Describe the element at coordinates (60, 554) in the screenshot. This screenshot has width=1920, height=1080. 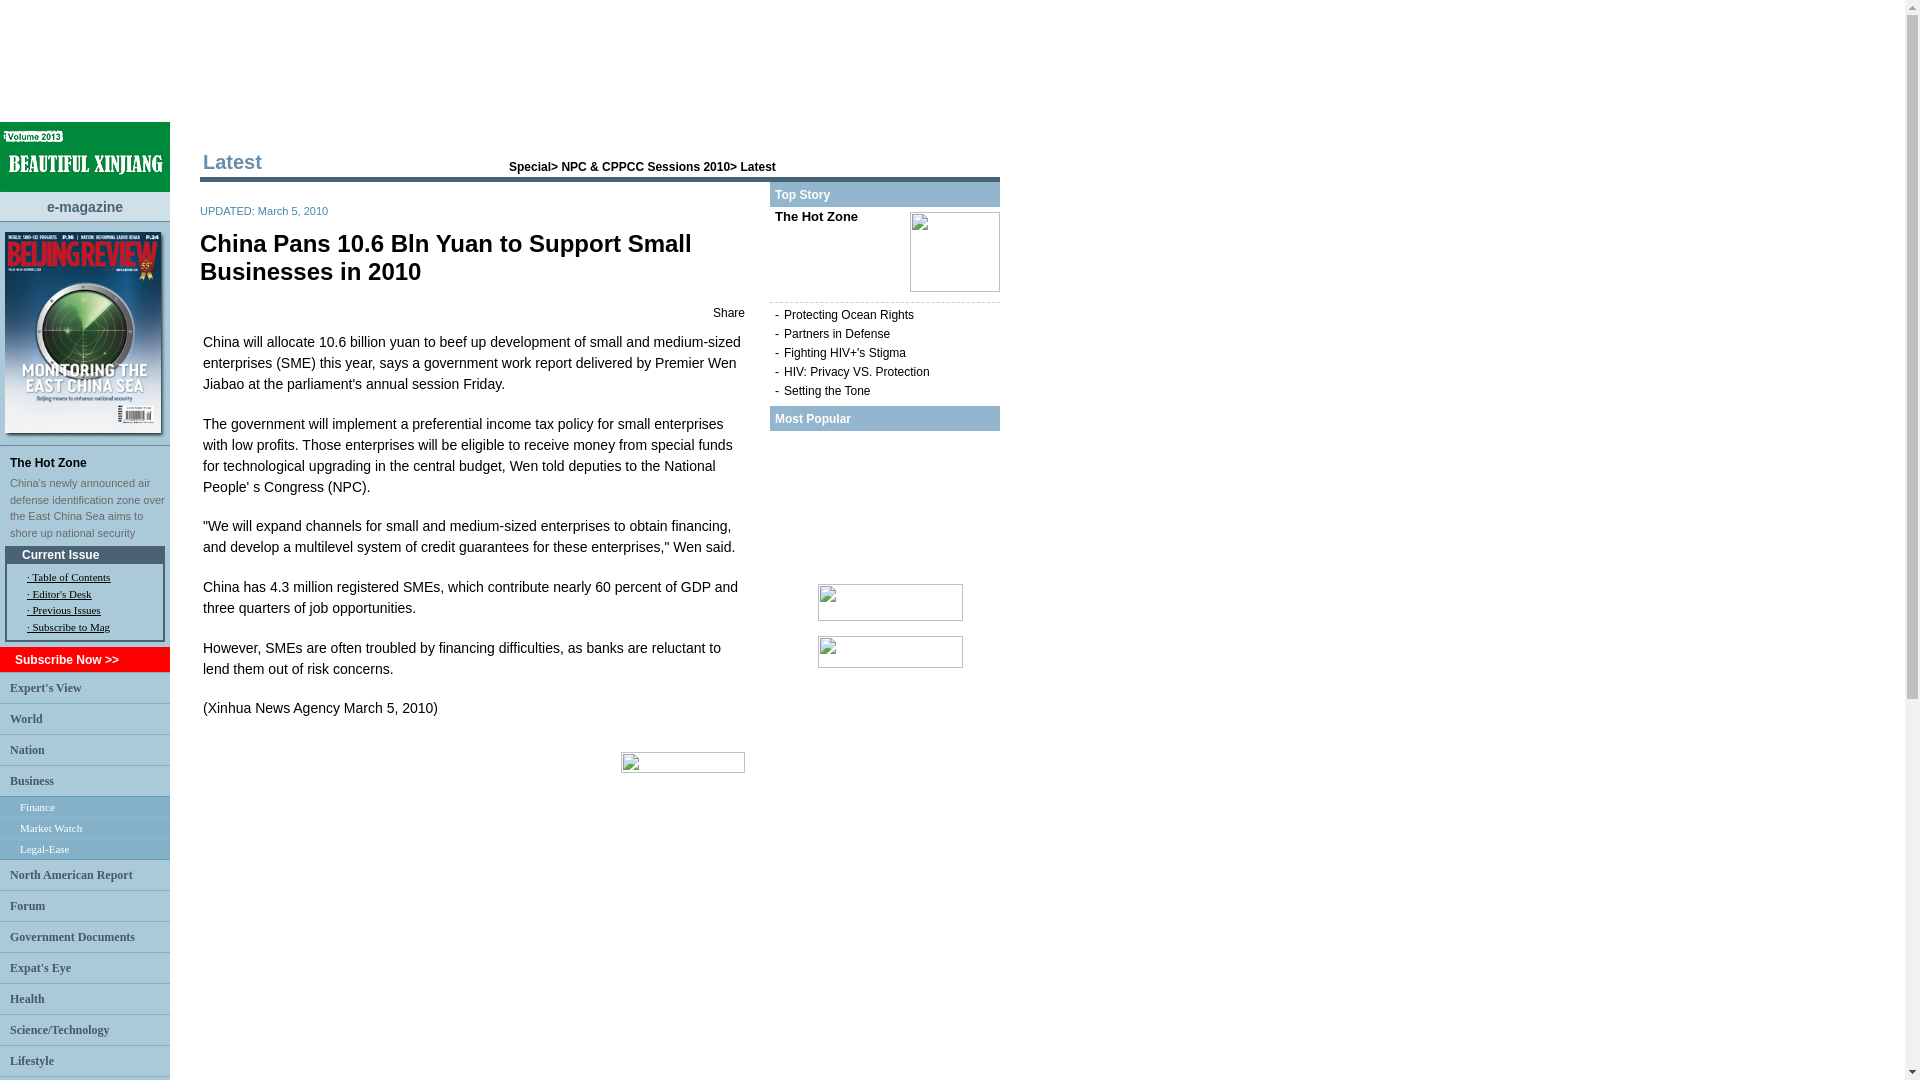
I see `Current Issue` at that location.